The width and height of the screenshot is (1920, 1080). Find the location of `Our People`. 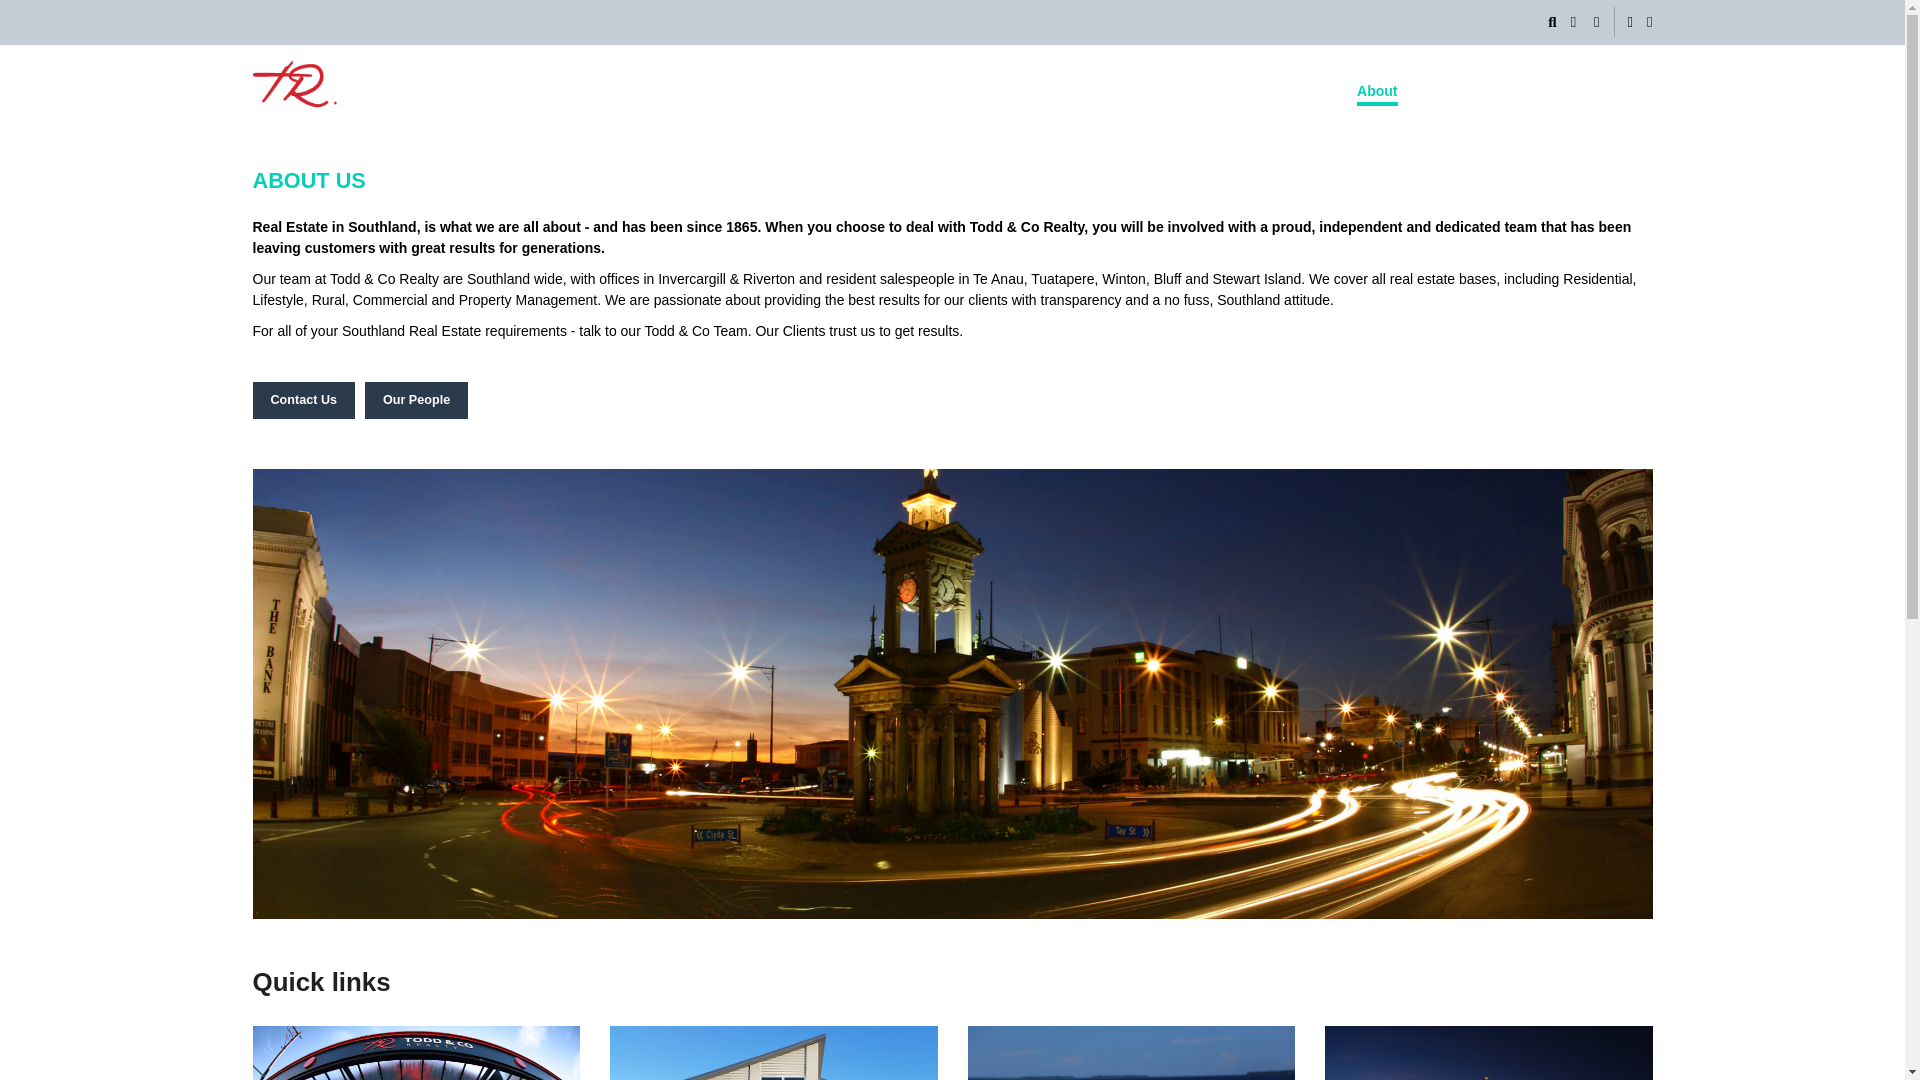

Our People is located at coordinates (1294, 90).